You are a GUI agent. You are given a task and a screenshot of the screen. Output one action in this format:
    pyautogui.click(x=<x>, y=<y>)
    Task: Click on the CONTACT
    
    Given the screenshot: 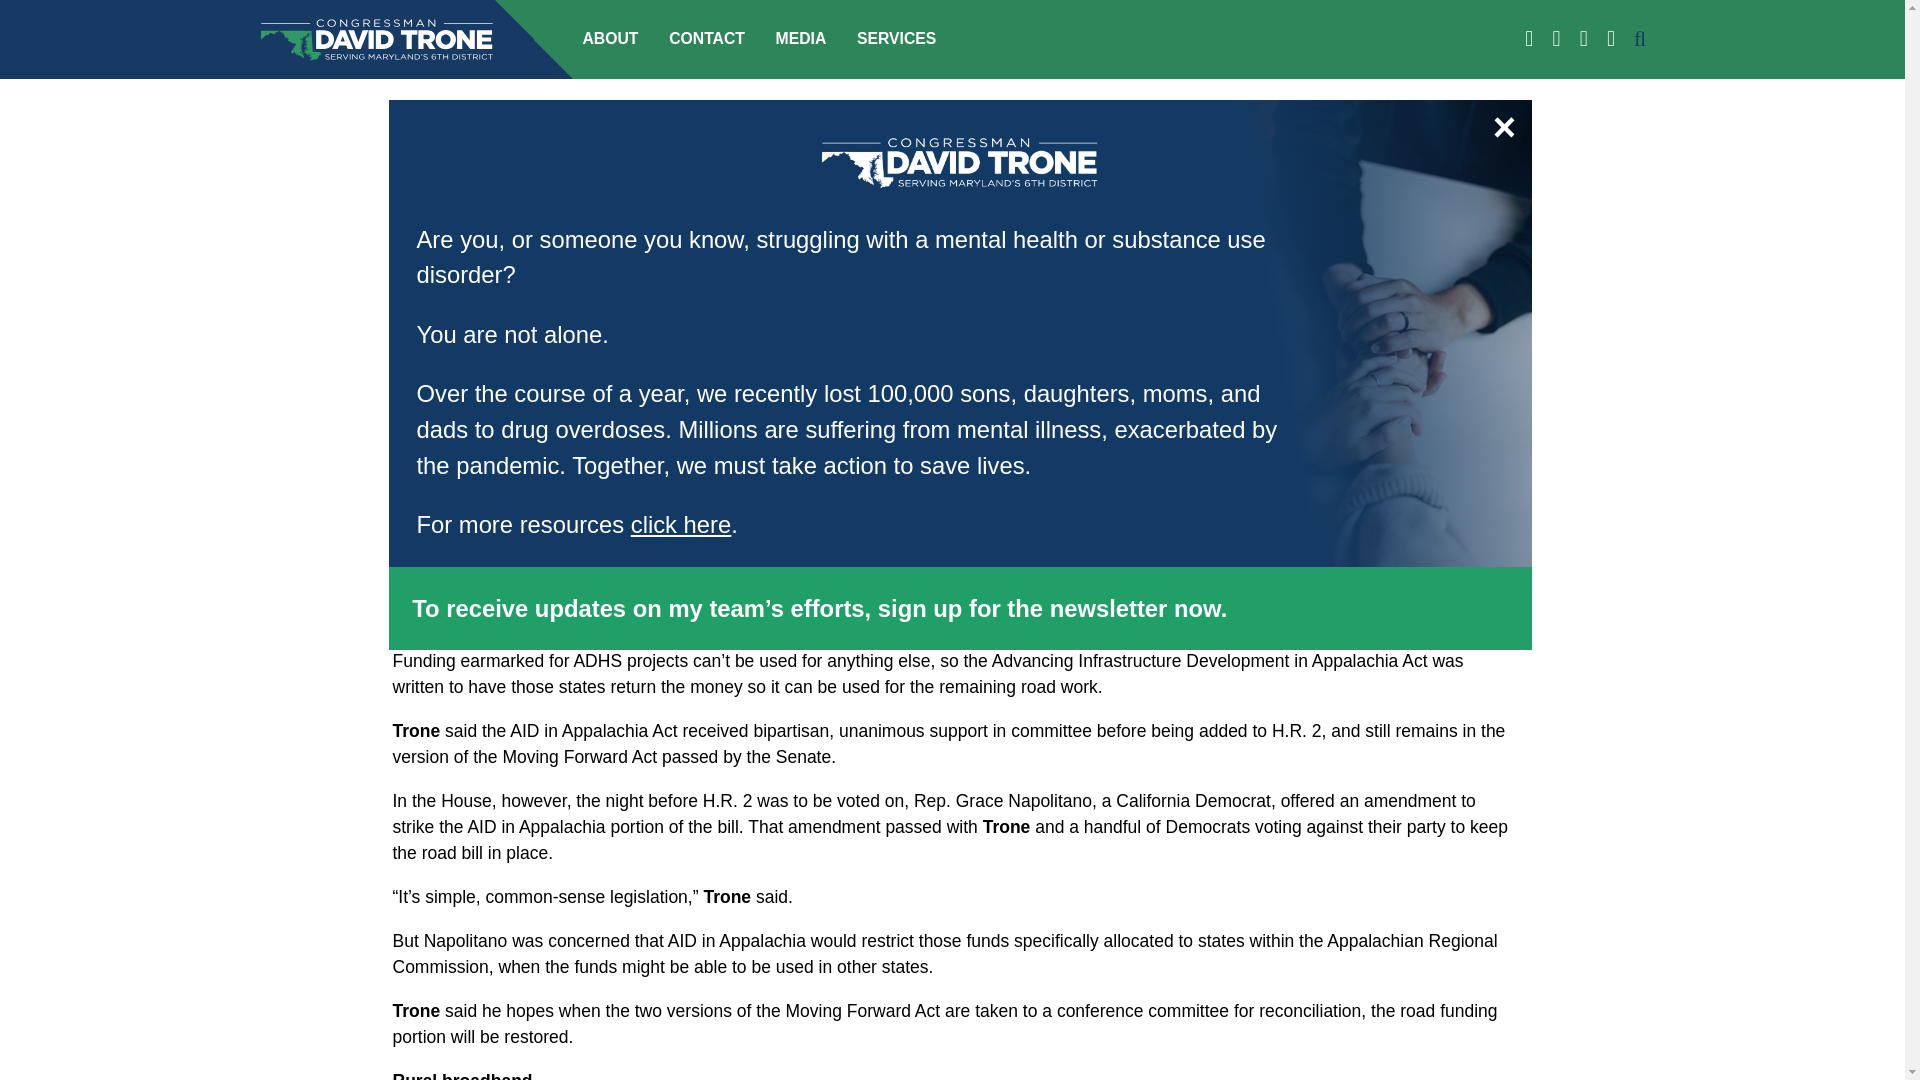 What is the action you would take?
    pyautogui.click(x=706, y=38)
    